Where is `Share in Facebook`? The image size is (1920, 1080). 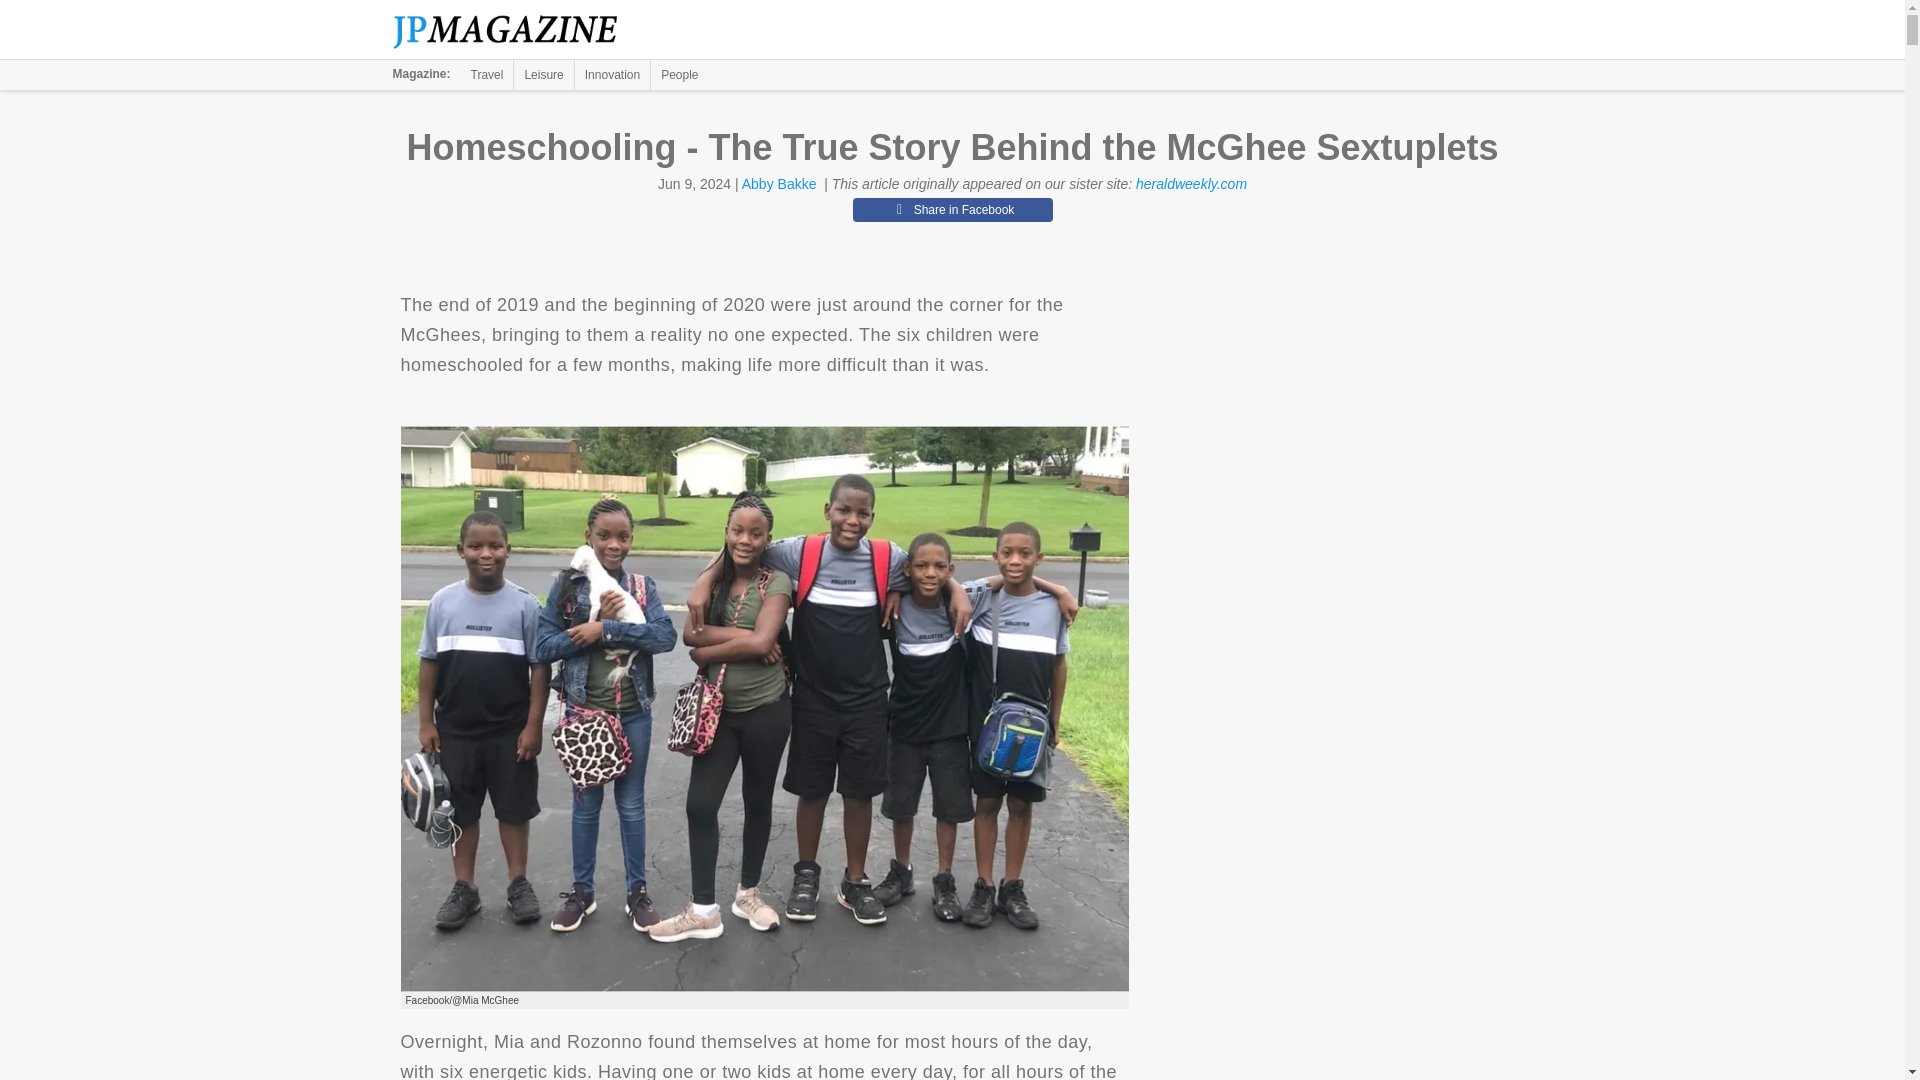 Share in Facebook is located at coordinates (952, 210).